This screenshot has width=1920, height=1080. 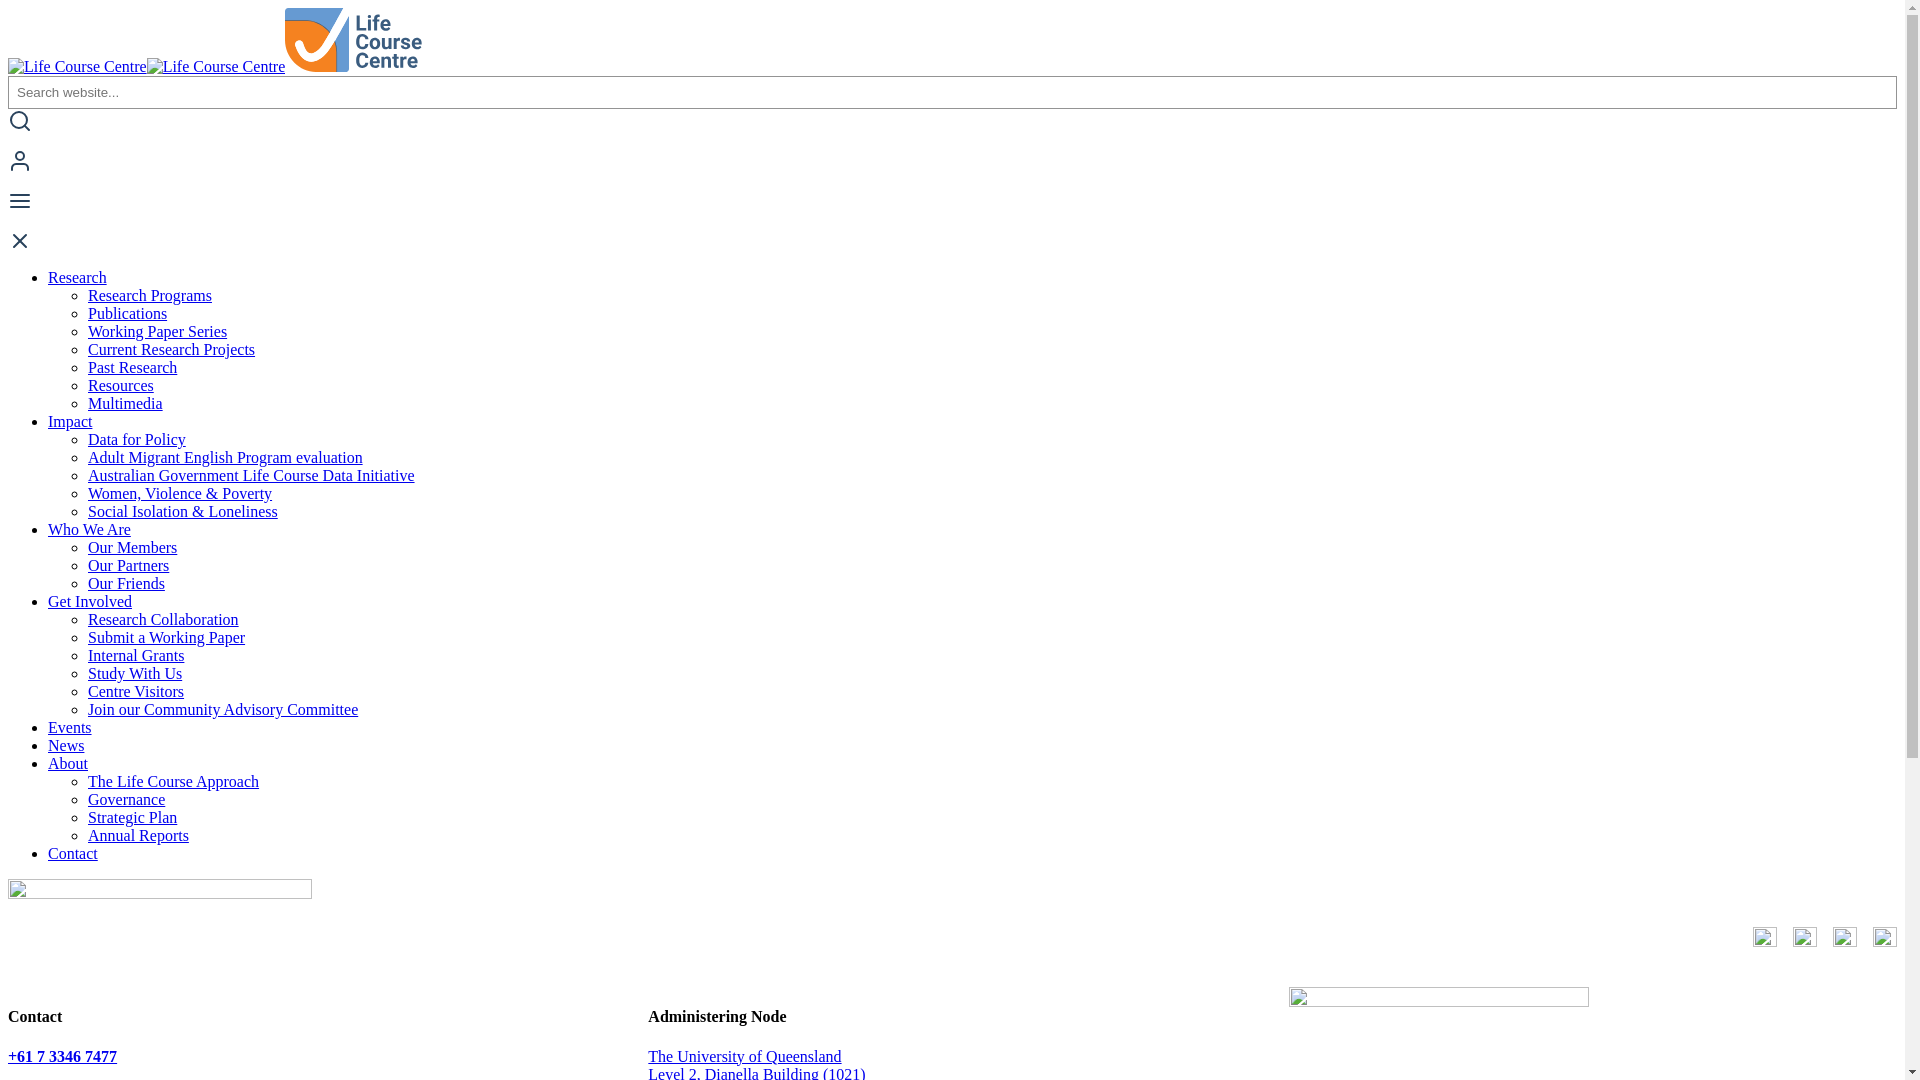 What do you see at coordinates (90, 602) in the screenshot?
I see `Get Involved` at bounding box center [90, 602].